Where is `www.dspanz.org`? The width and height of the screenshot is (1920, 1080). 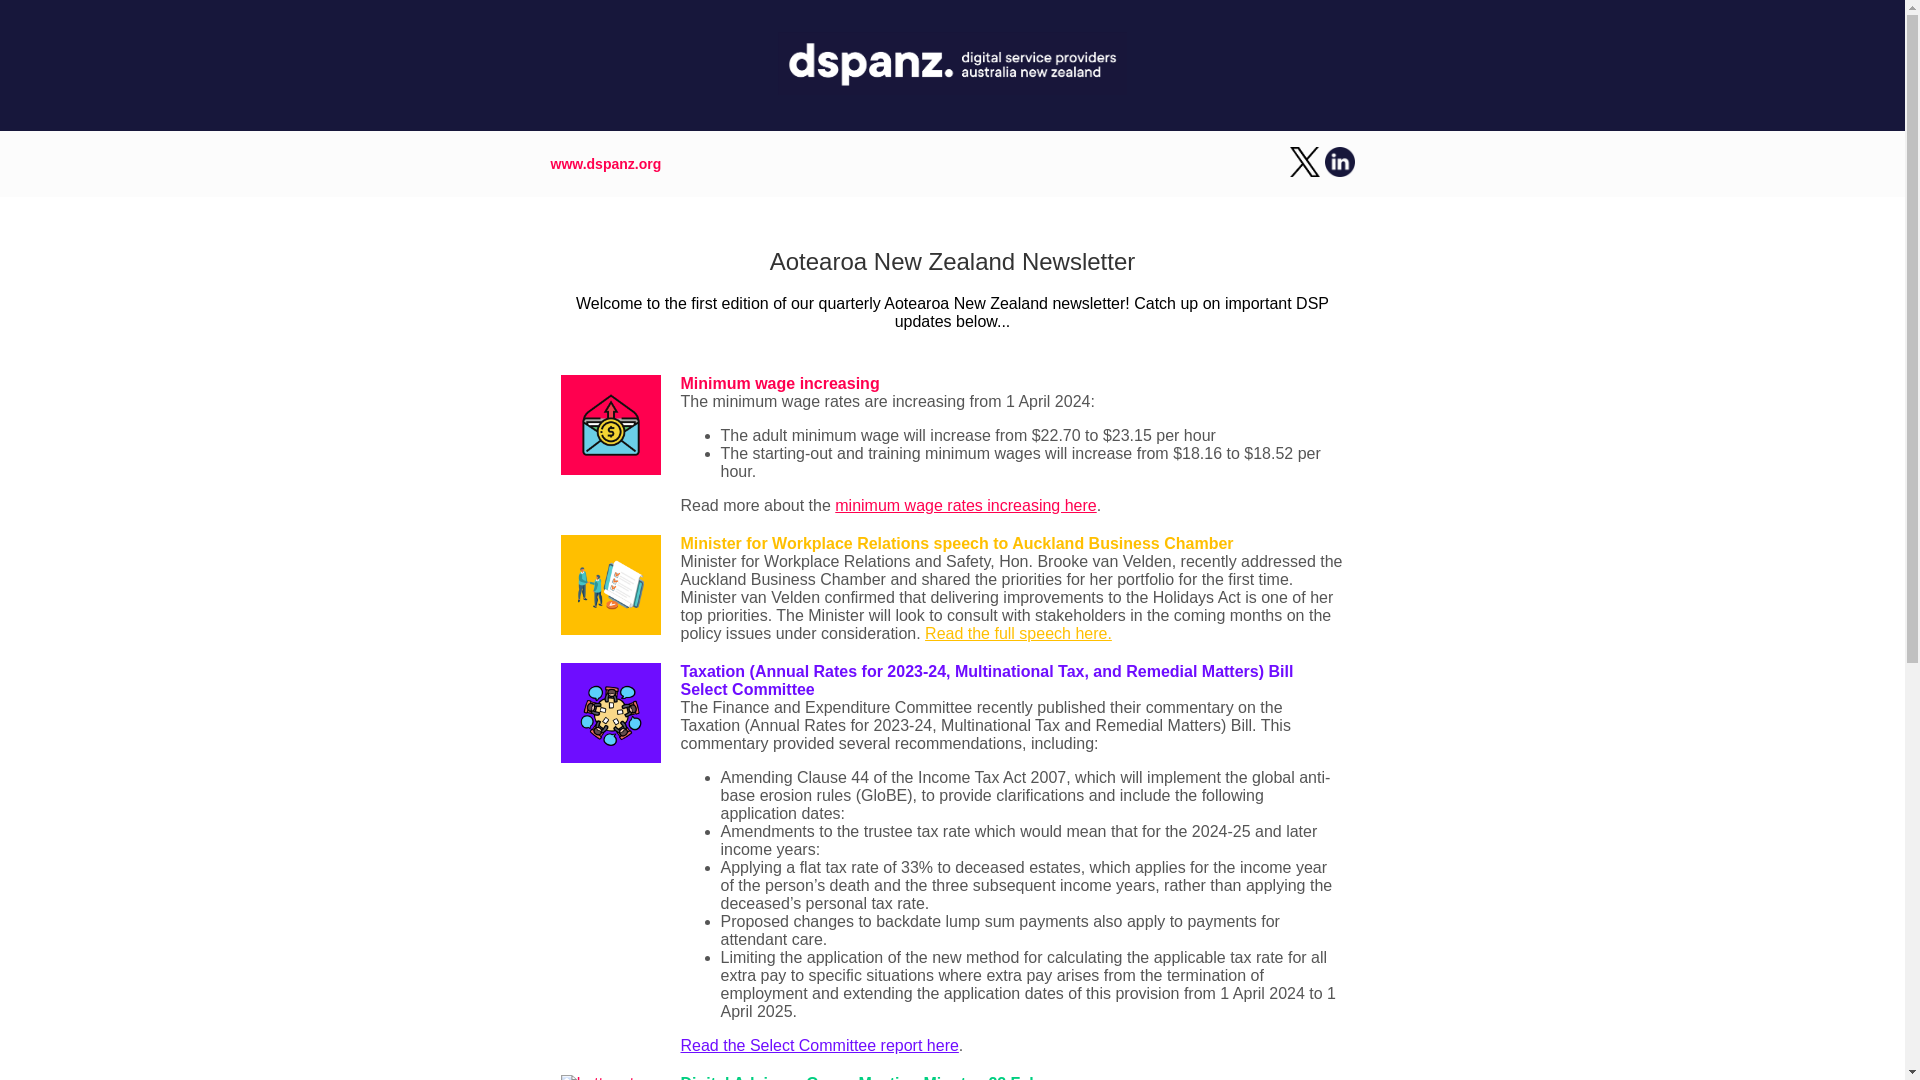
www.dspanz.org is located at coordinates (604, 163).